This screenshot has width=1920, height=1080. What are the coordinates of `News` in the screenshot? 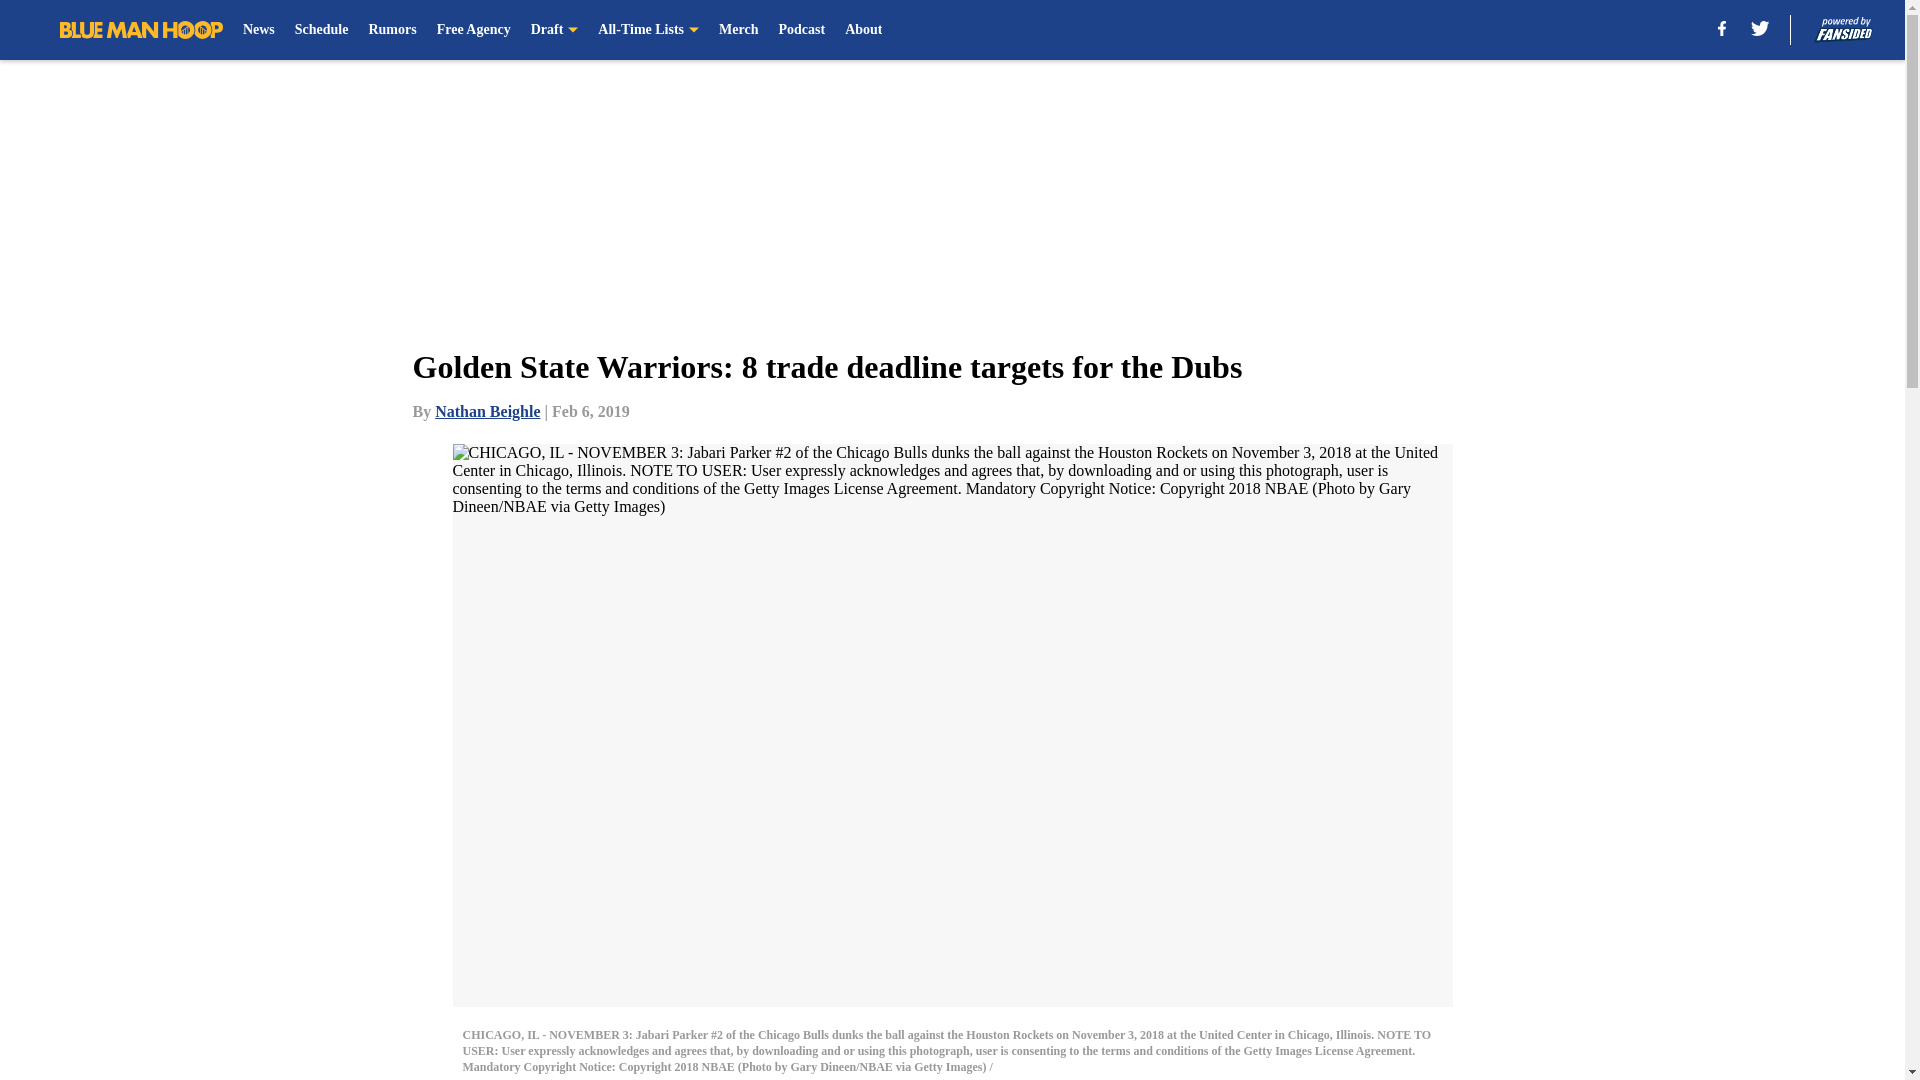 It's located at (258, 30).